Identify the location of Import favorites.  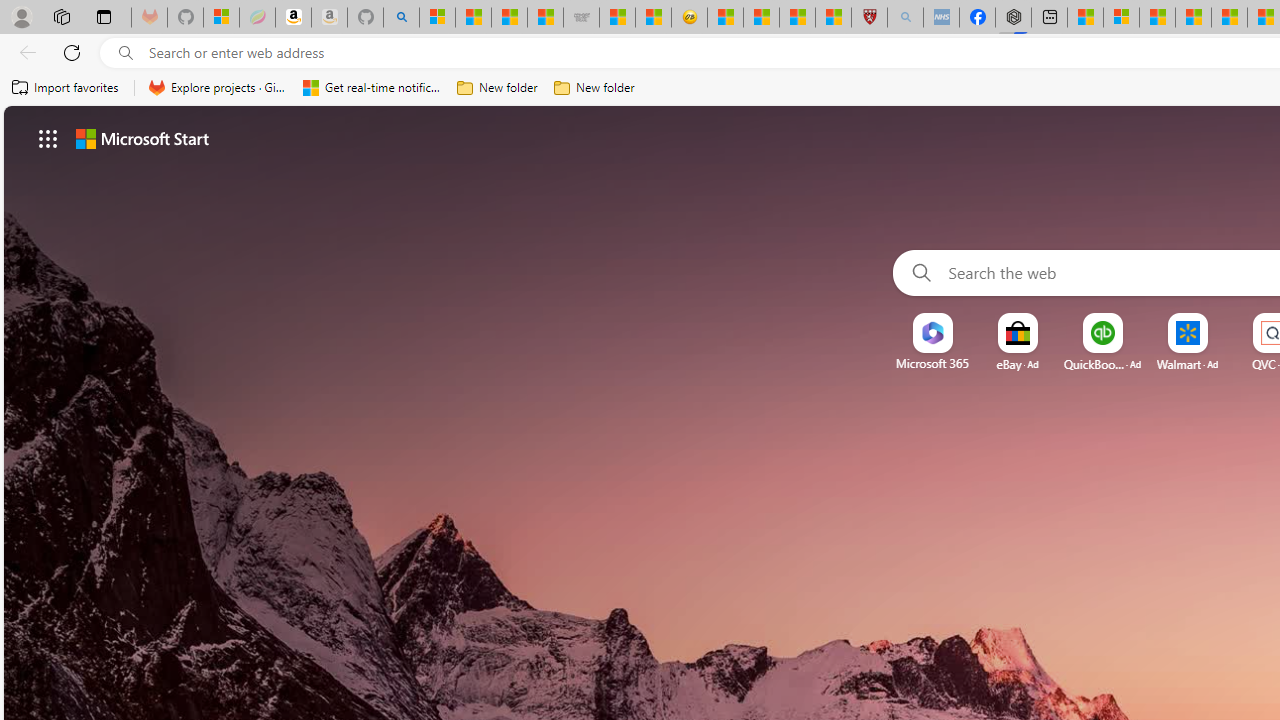
(66, 88).